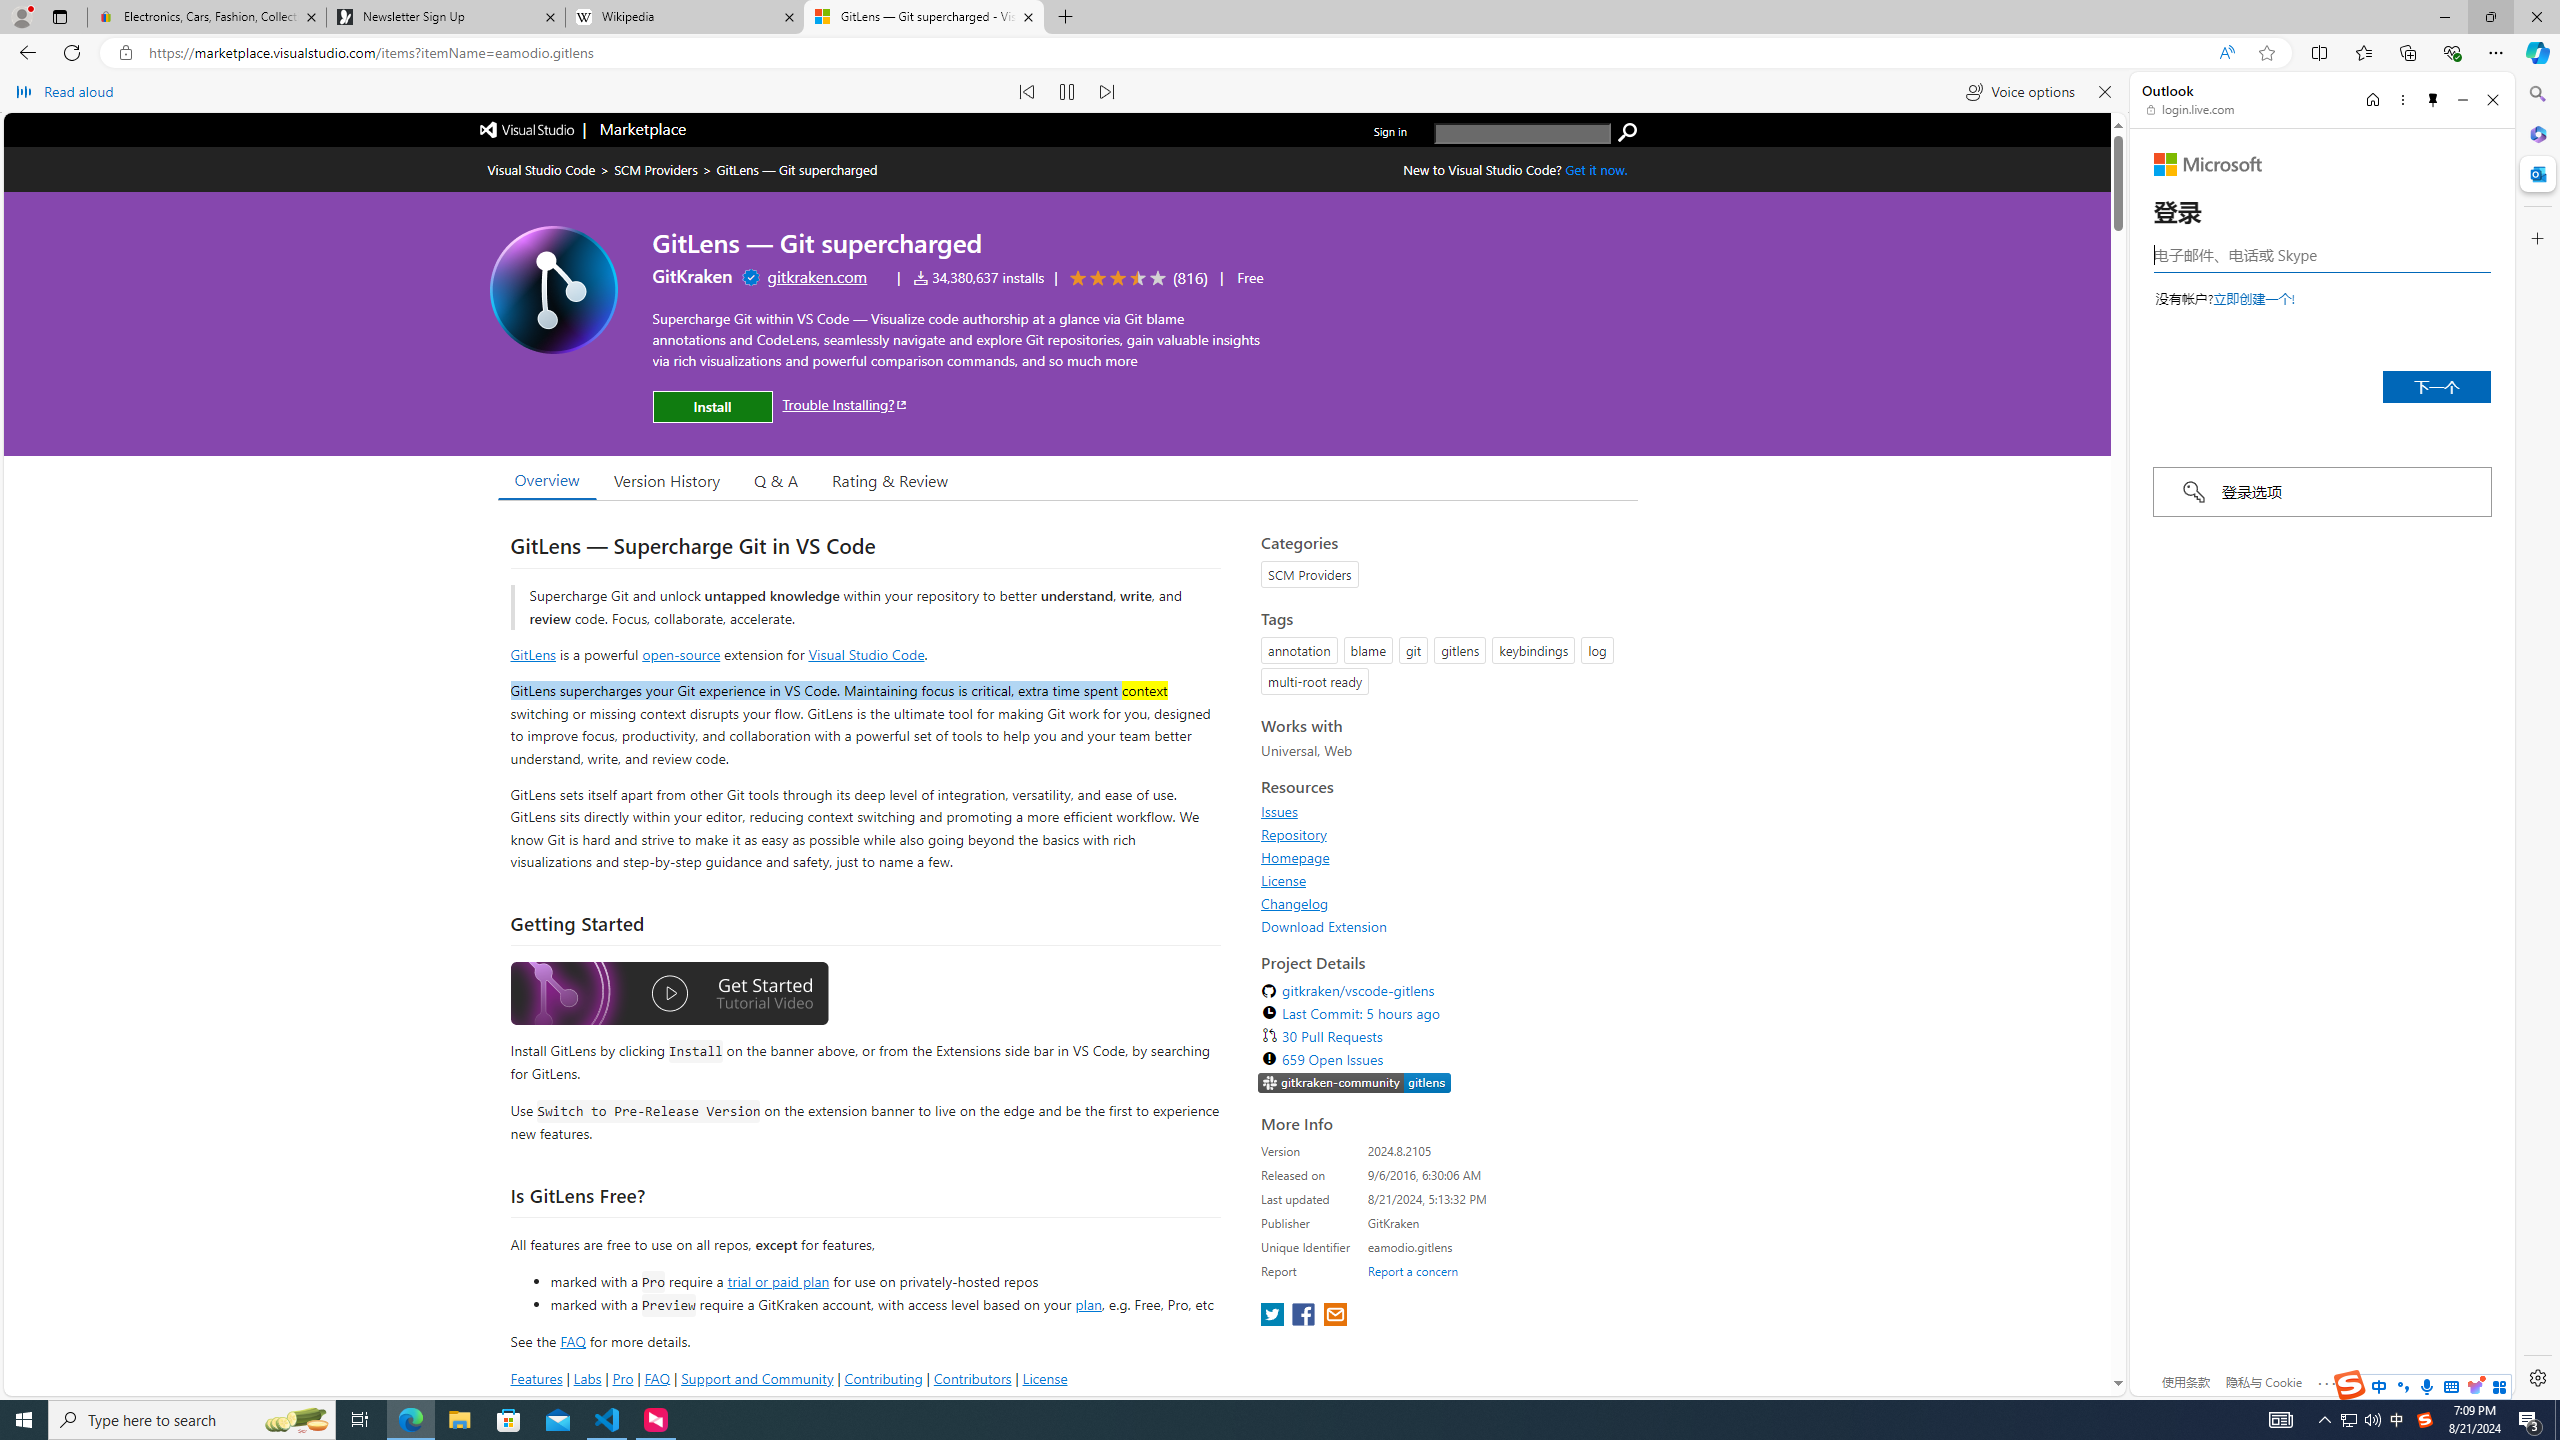 The width and height of the screenshot is (2560, 1440). Describe the element at coordinates (1088, 1304) in the screenshot. I see `plan` at that location.